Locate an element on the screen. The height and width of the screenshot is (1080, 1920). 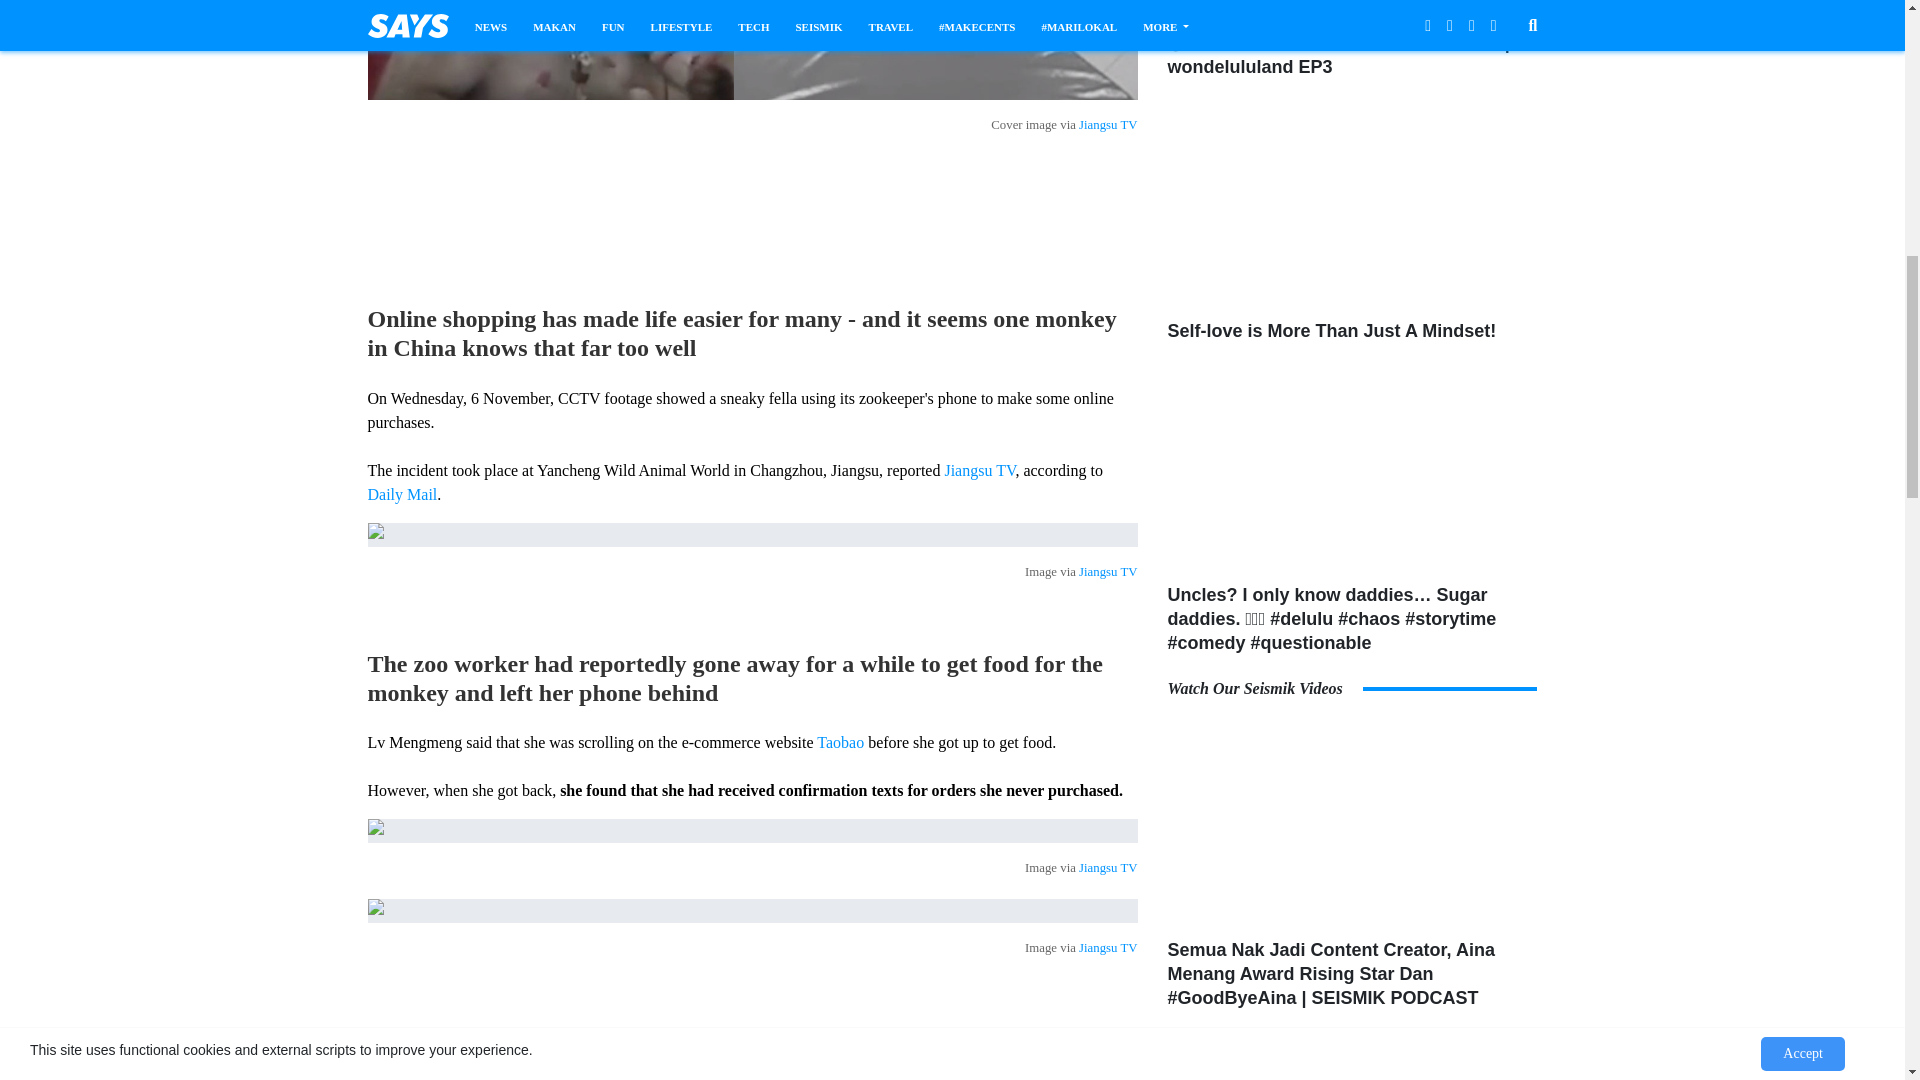
Image from Jiangsu TV is located at coordinates (753, 910).